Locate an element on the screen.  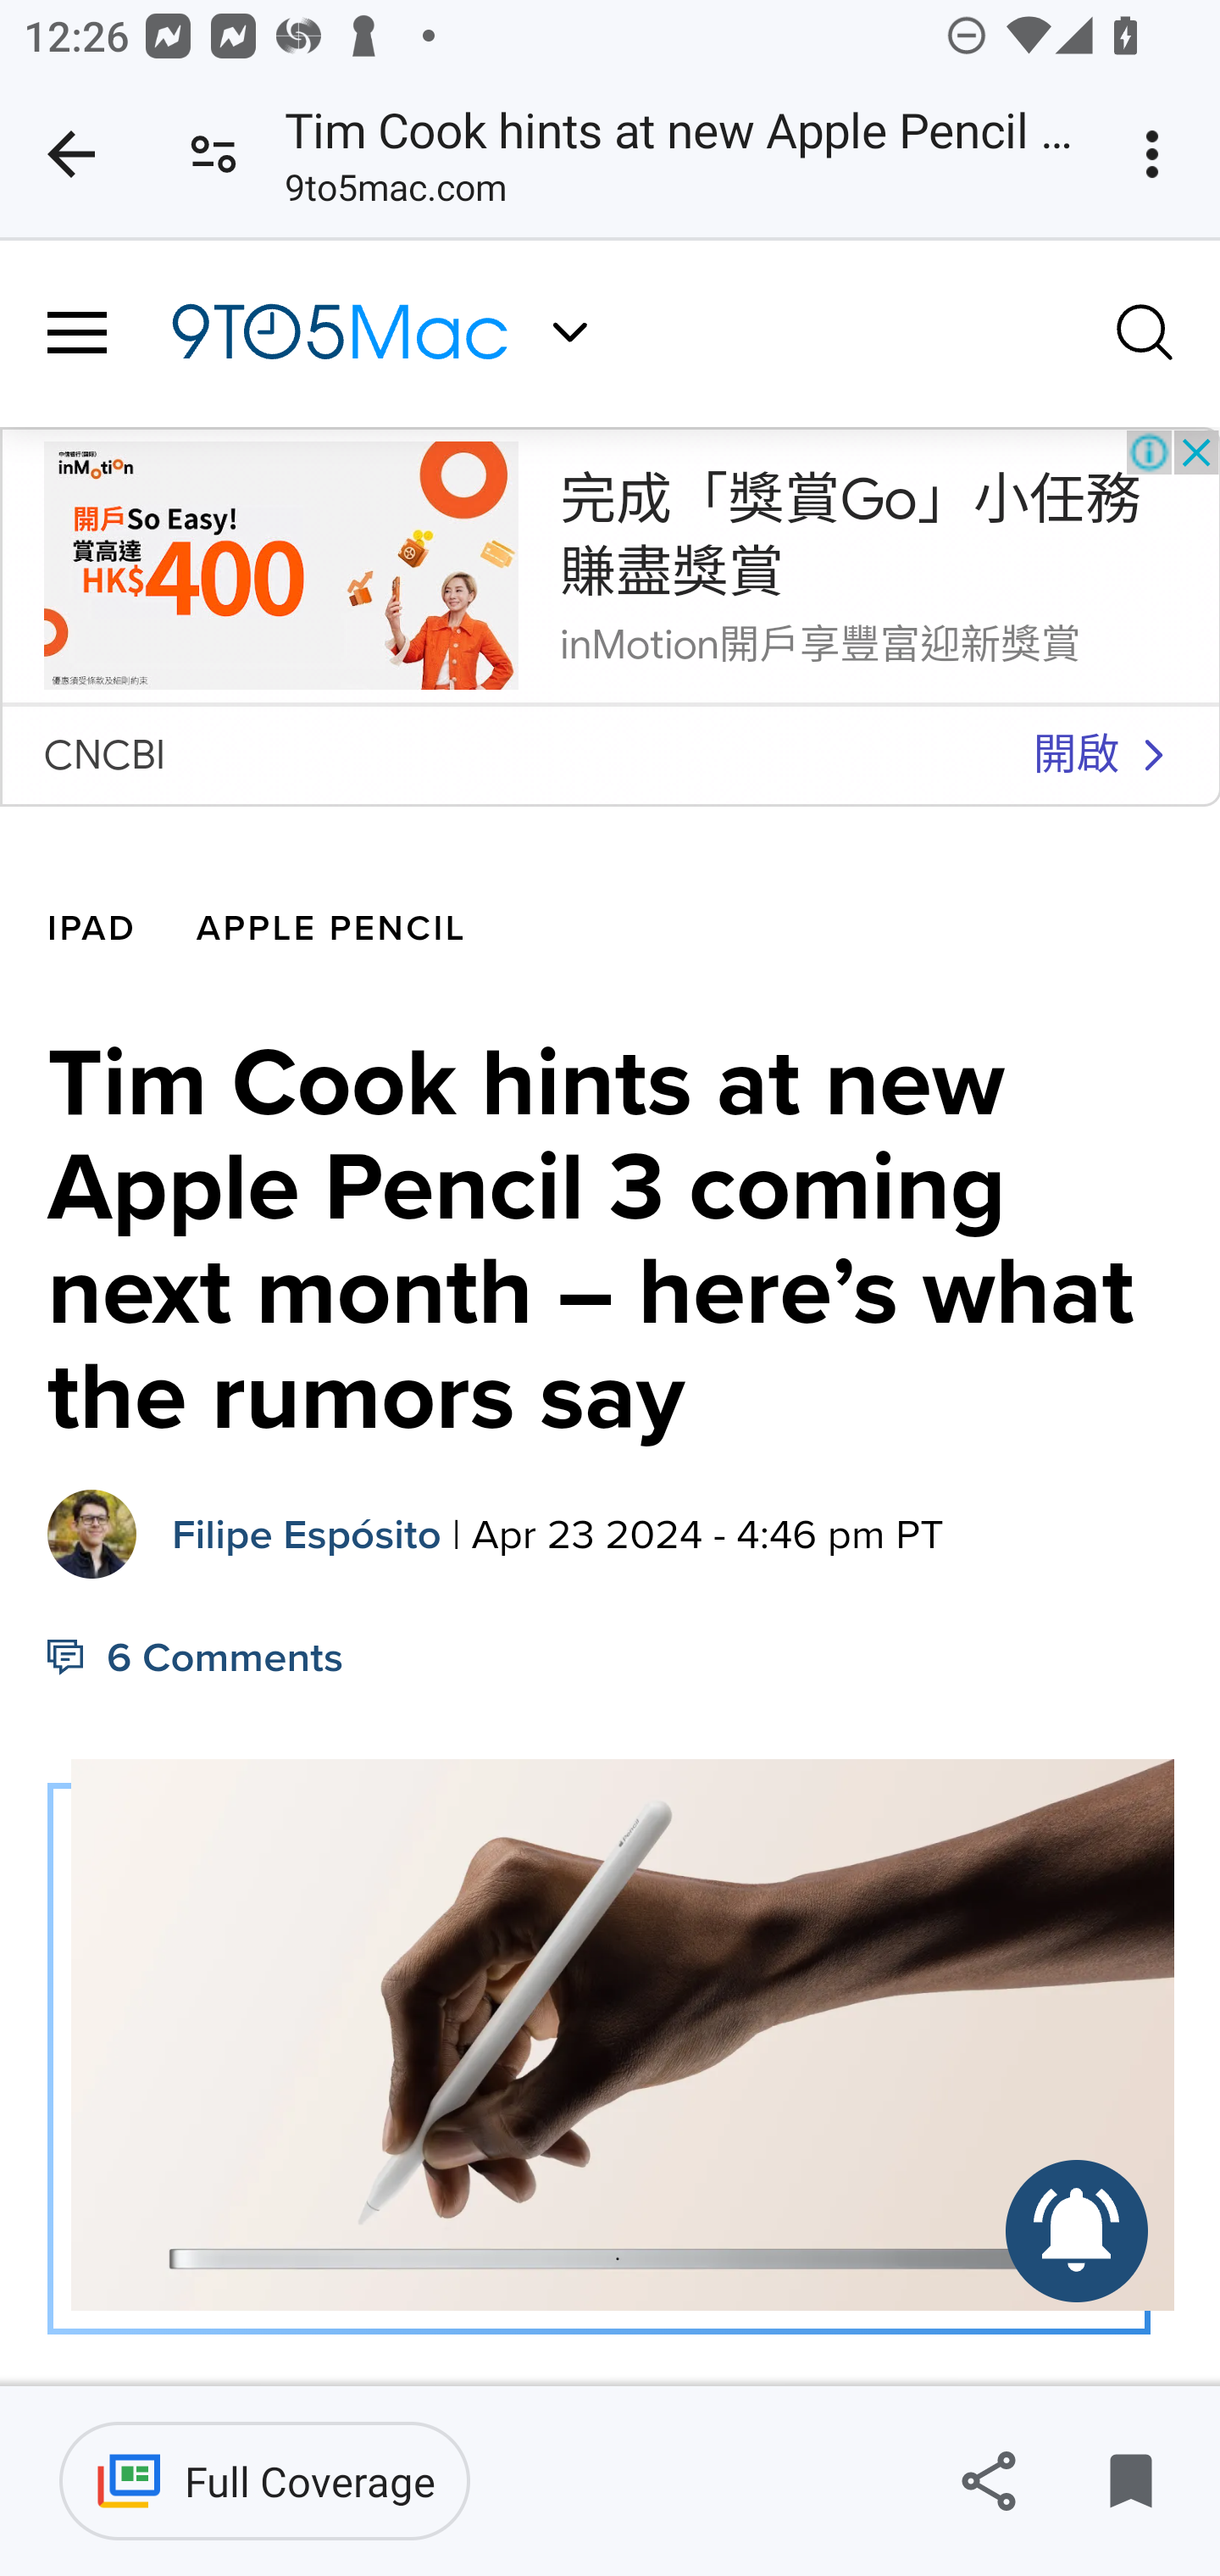
inMotion開戶享豐富迎新獎賞 is located at coordinates (820, 642).